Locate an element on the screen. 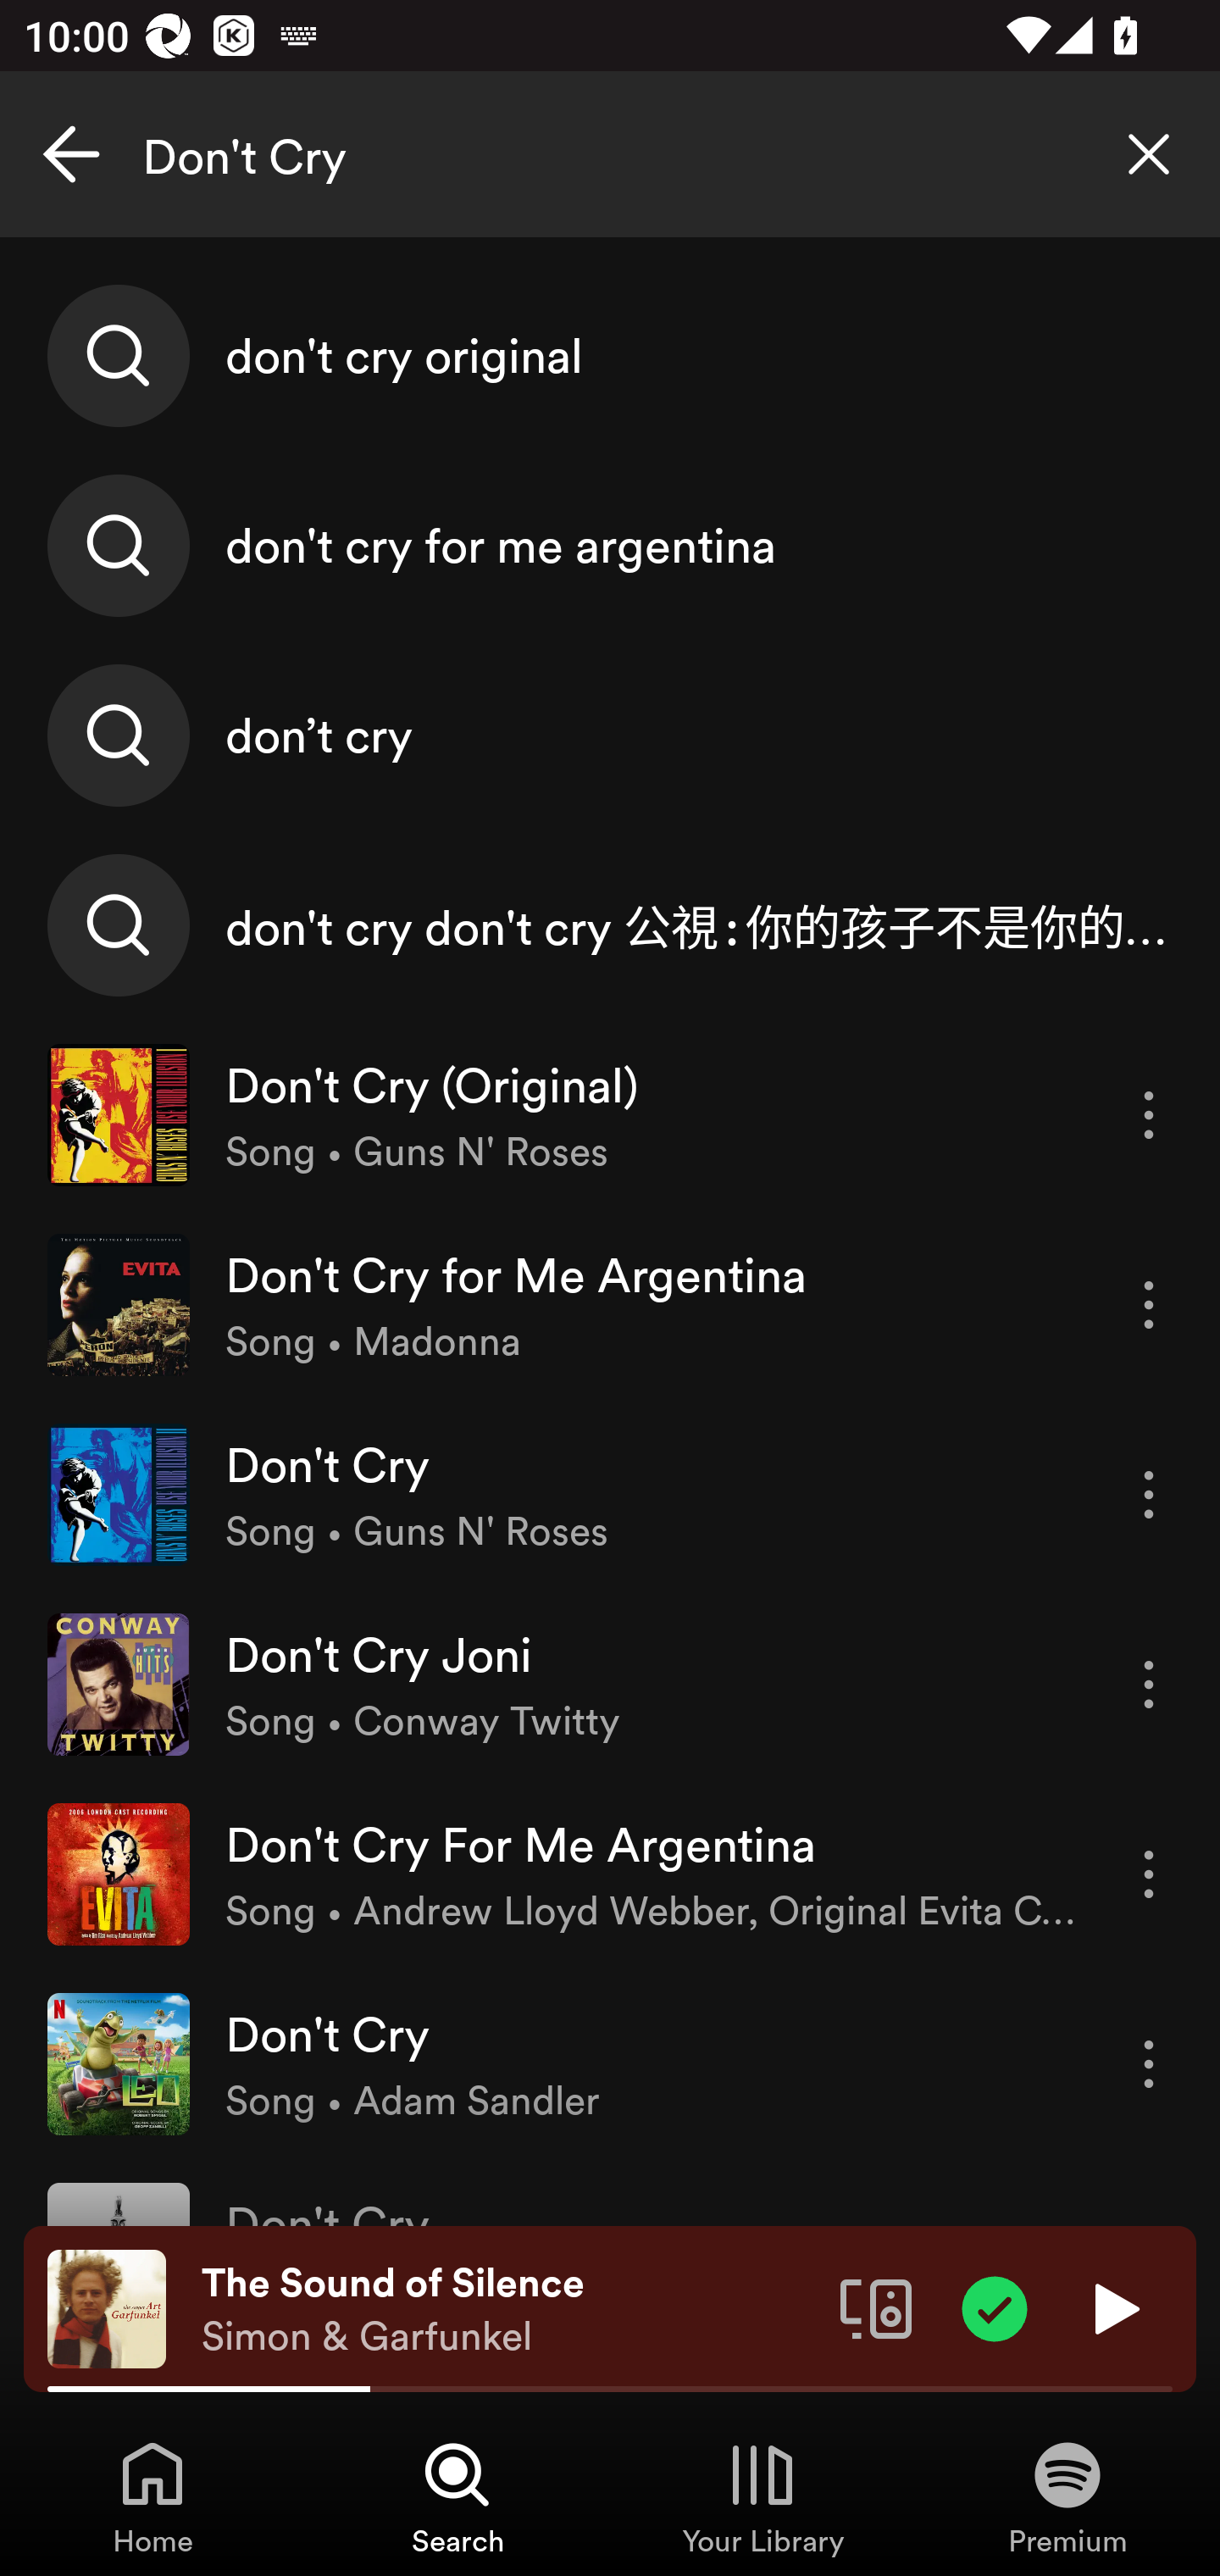 The image size is (1220, 2576). Premium, Tab 4 of 4 Premium Premium is located at coordinates (1067, 2496).